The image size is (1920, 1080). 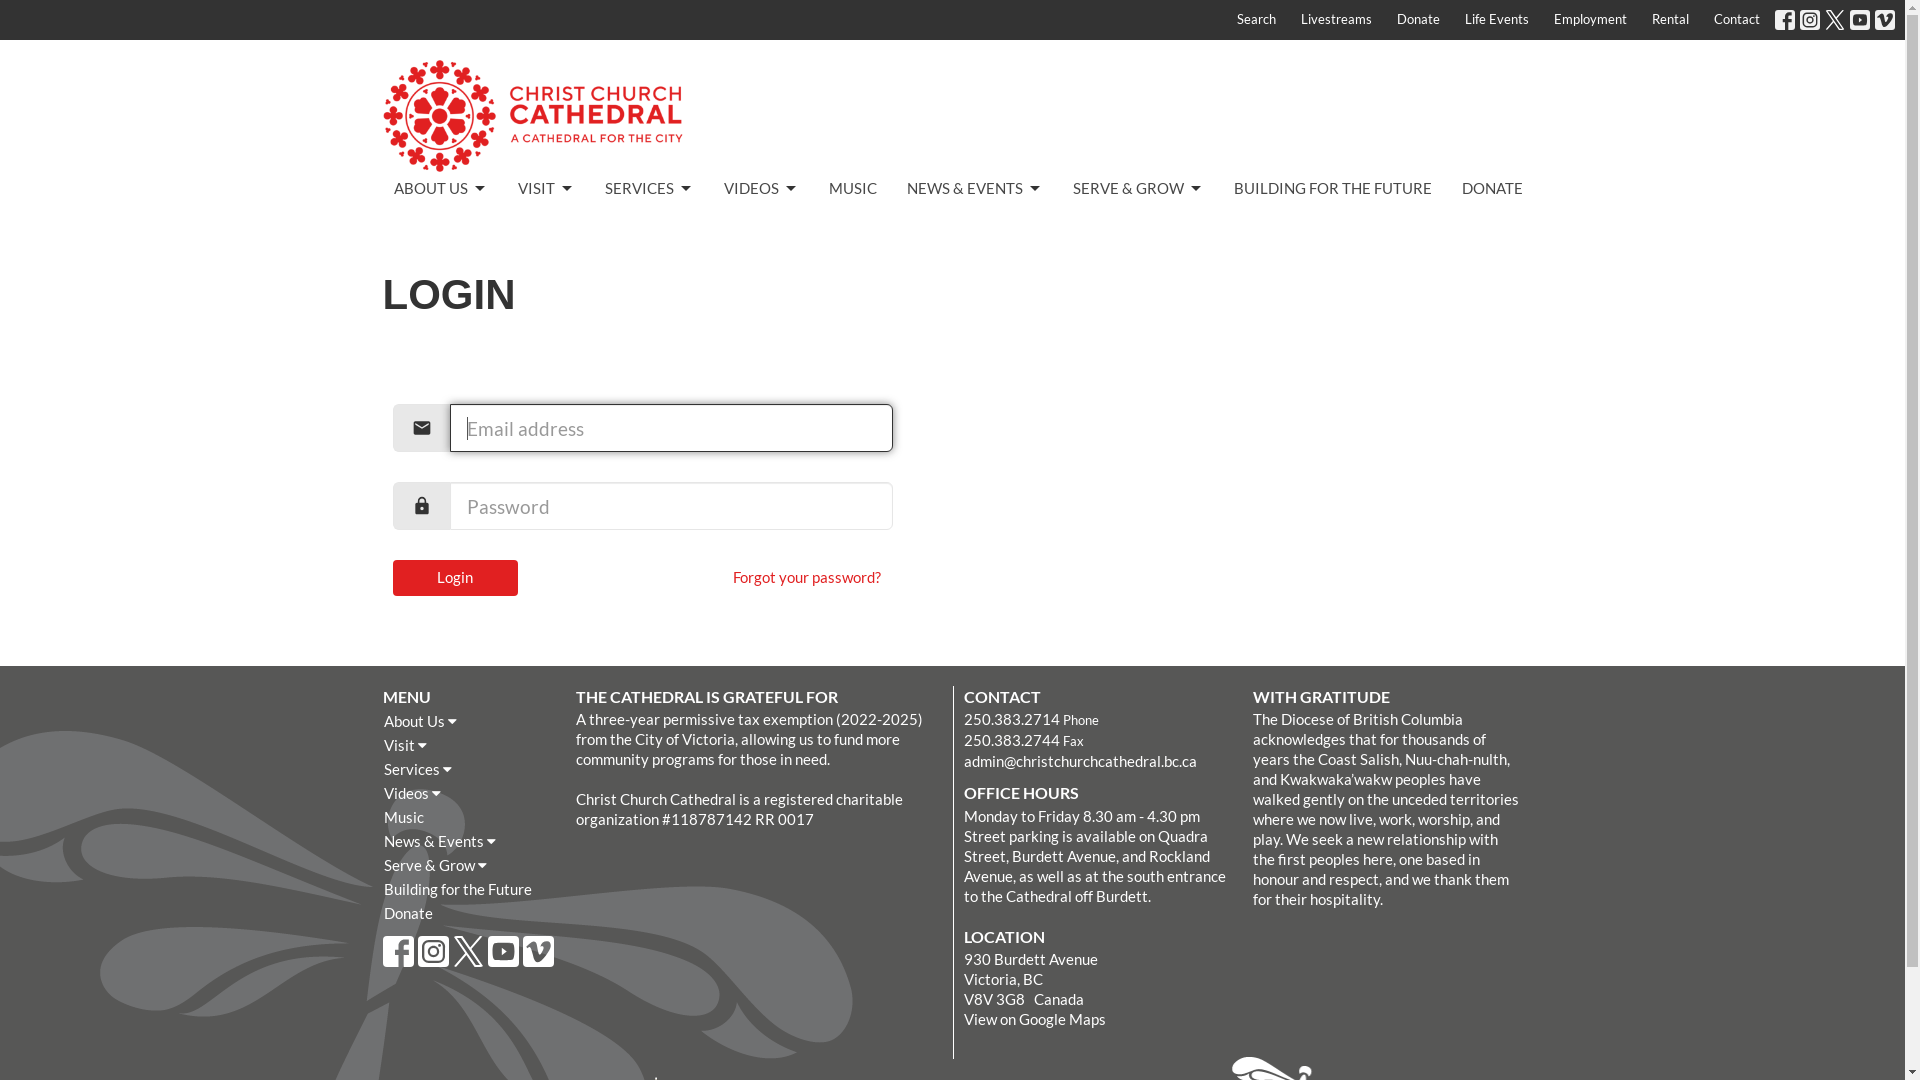 I want to click on News & Events, so click(x=468, y=841).